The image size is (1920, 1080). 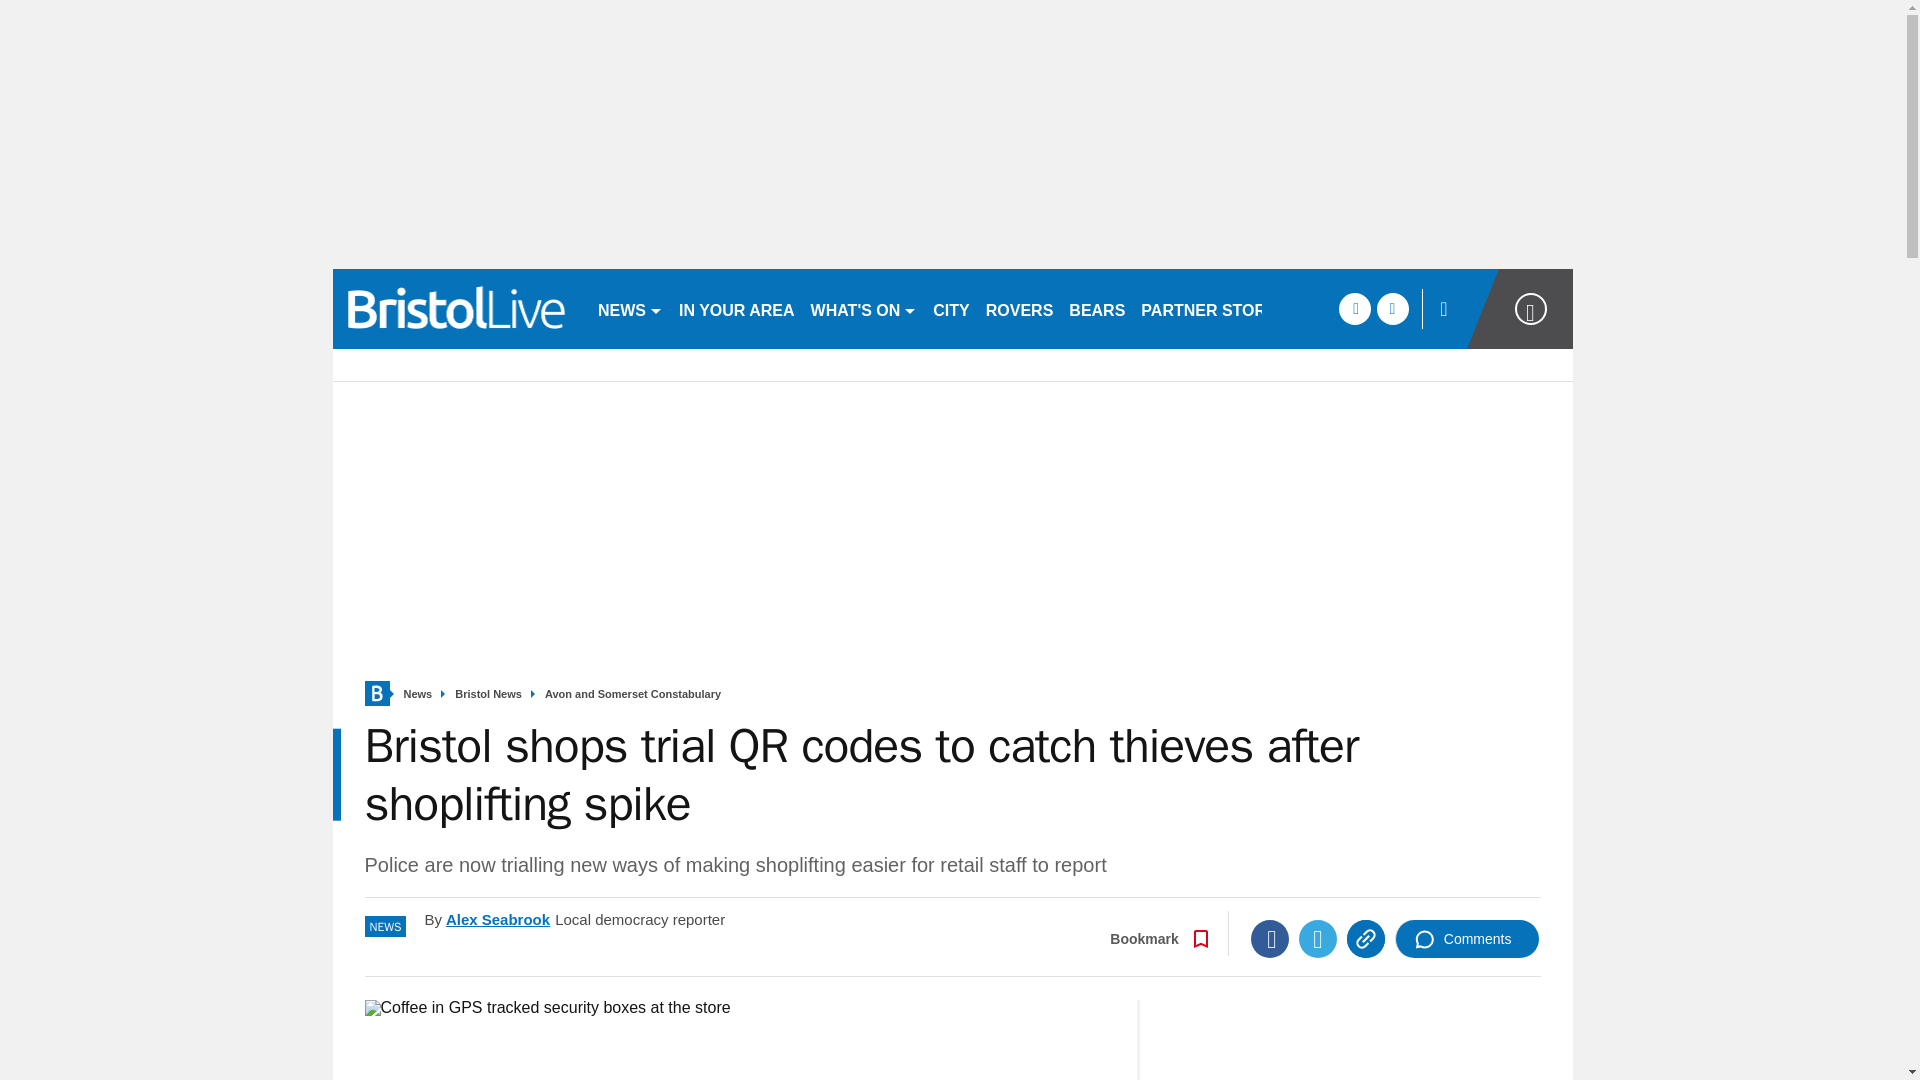 What do you see at coordinates (1318, 938) in the screenshot?
I see `Twitter` at bounding box center [1318, 938].